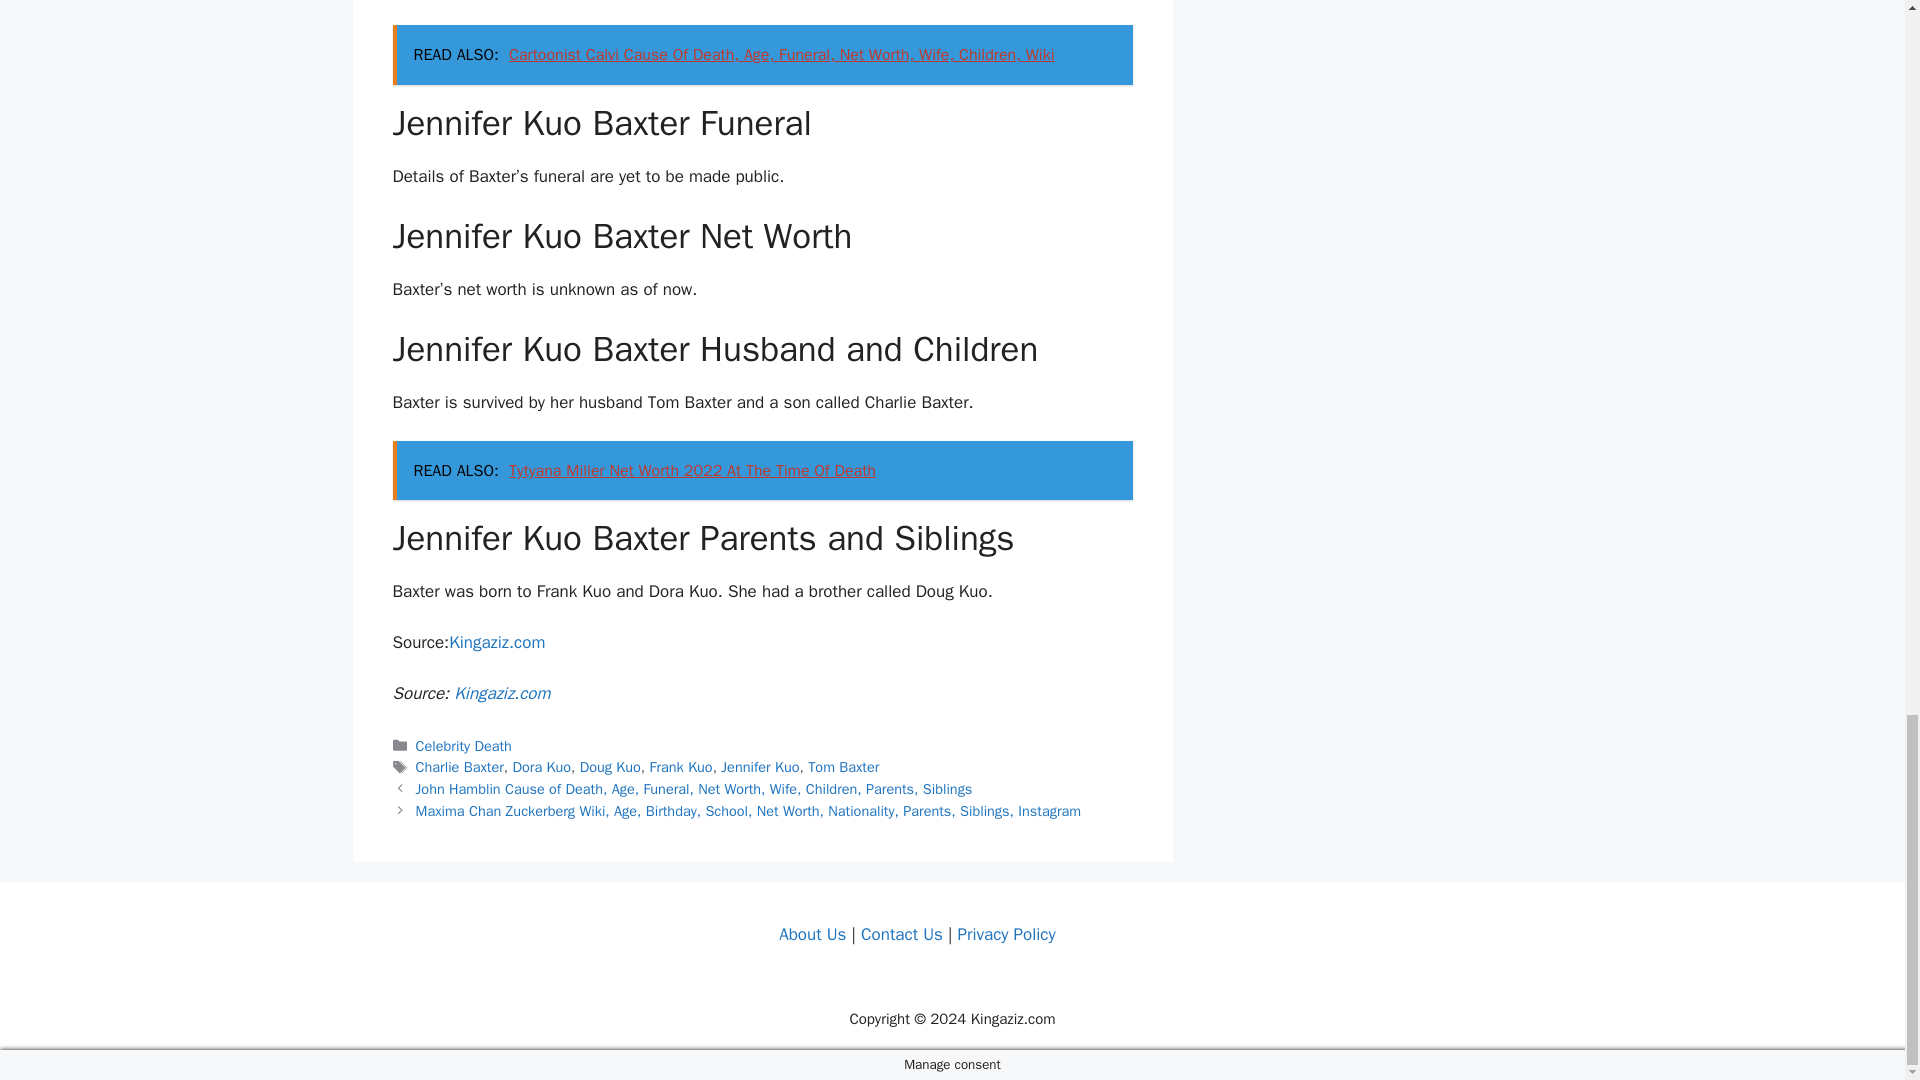 This screenshot has width=1920, height=1080. I want to click on Jennifer Kuo, so click(760, 767).